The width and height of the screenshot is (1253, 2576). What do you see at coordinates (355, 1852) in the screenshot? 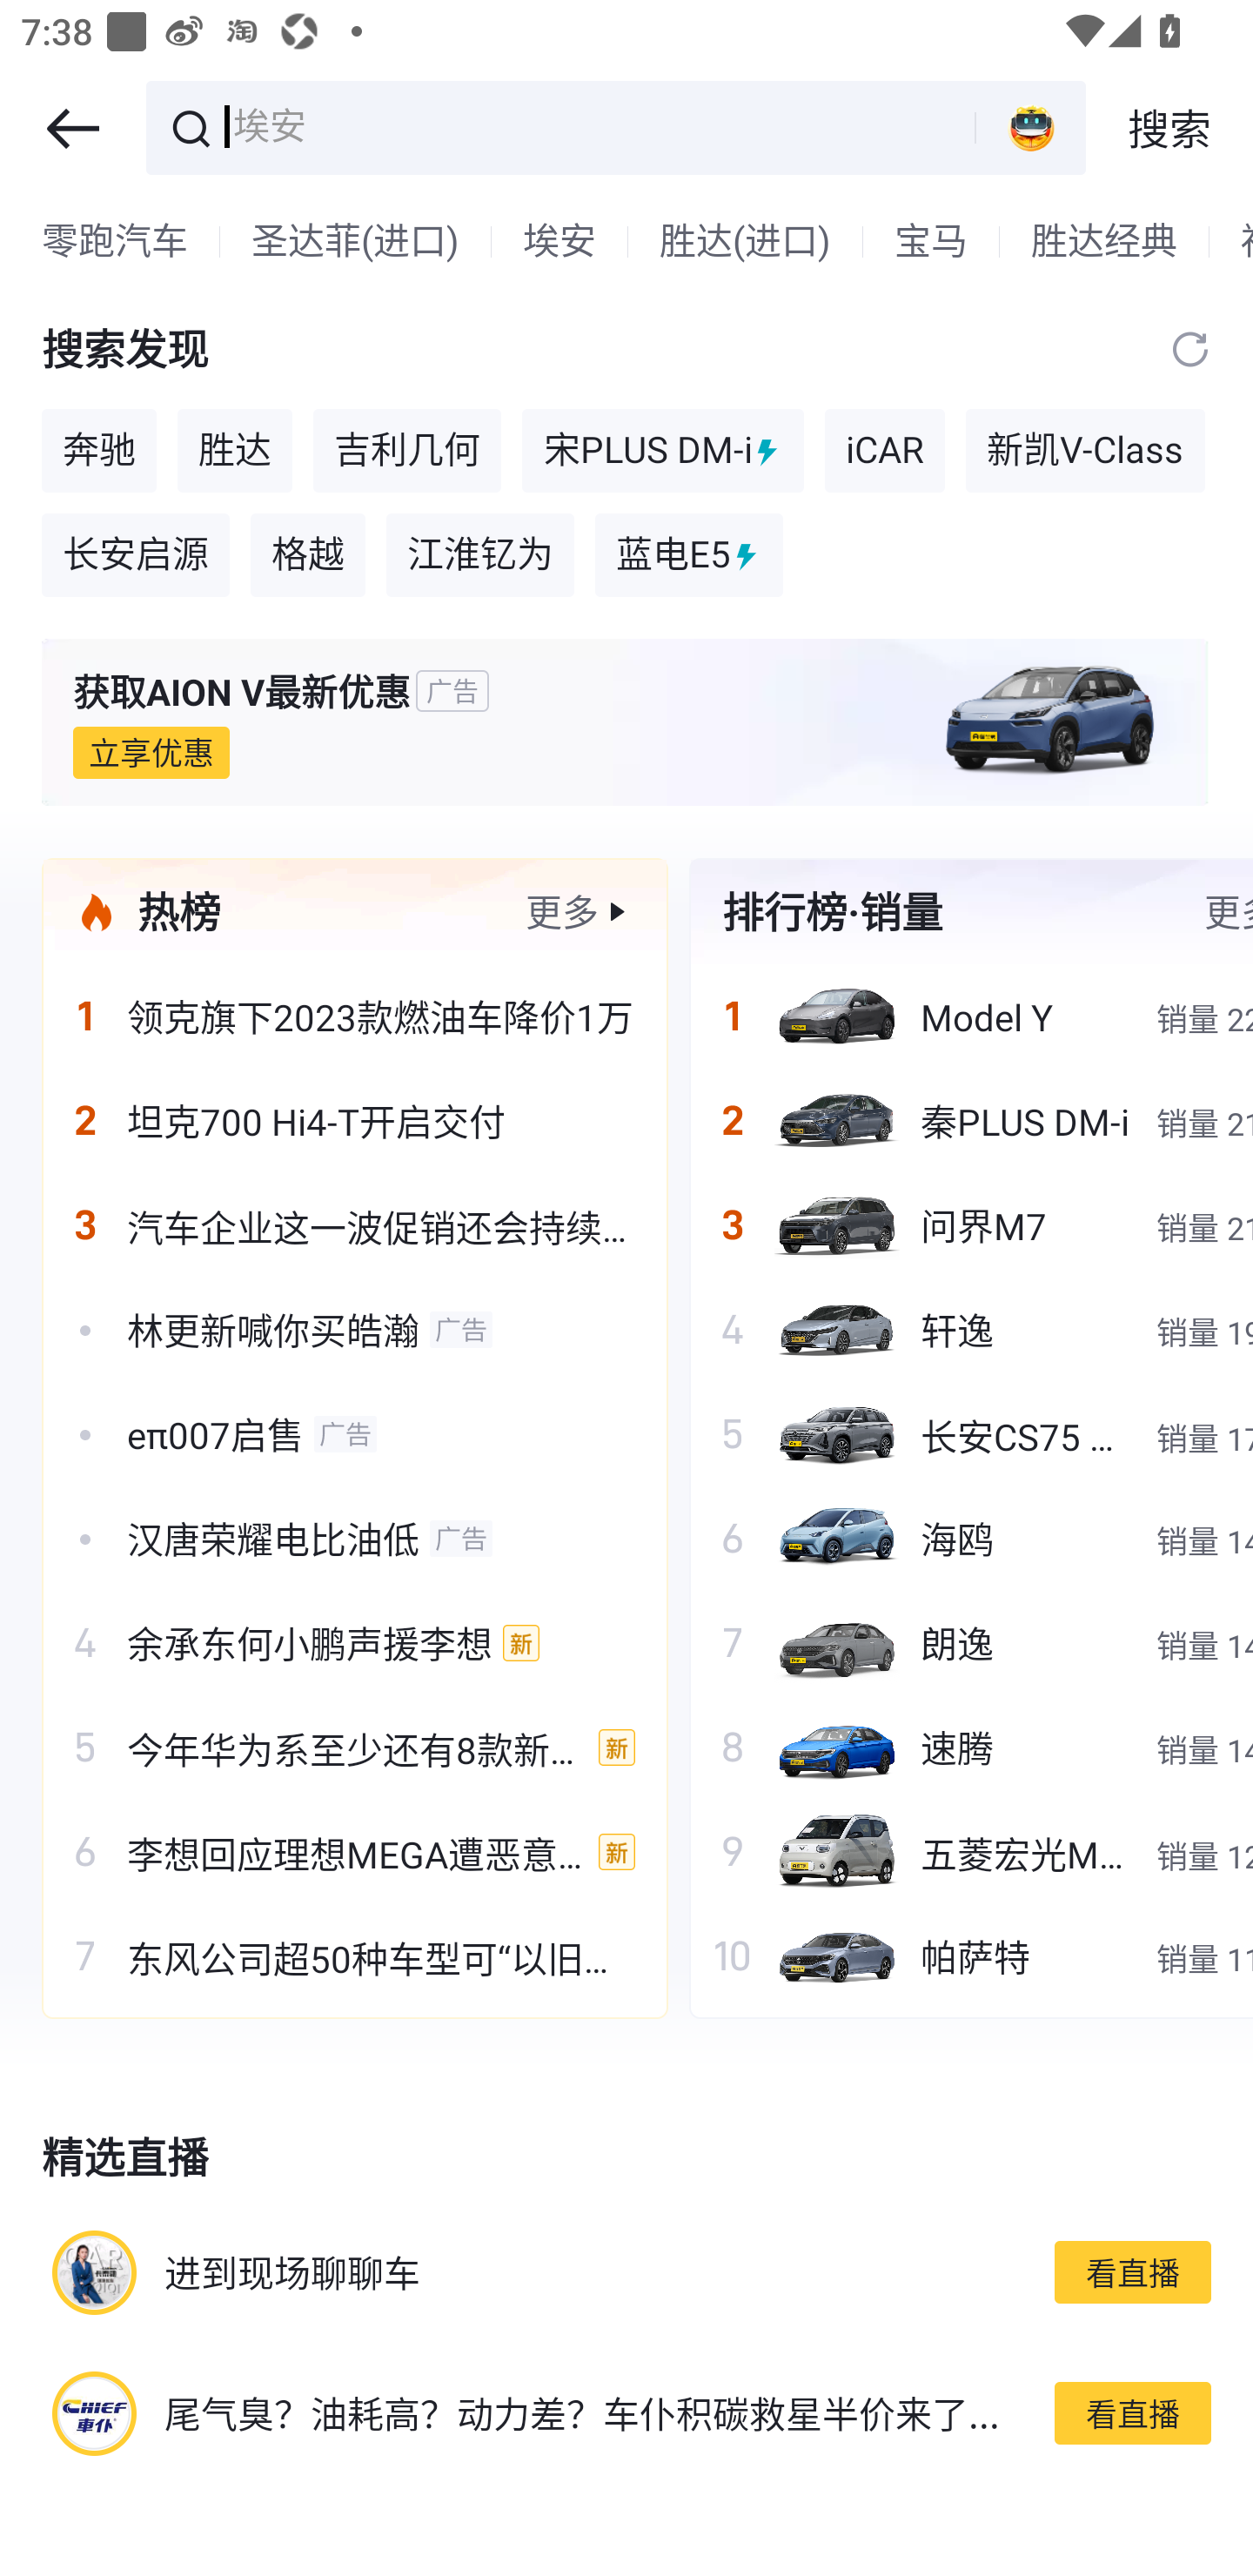
I see `李想回应理想MEGA遭恶意P图` at bounding box center [355, 1852].